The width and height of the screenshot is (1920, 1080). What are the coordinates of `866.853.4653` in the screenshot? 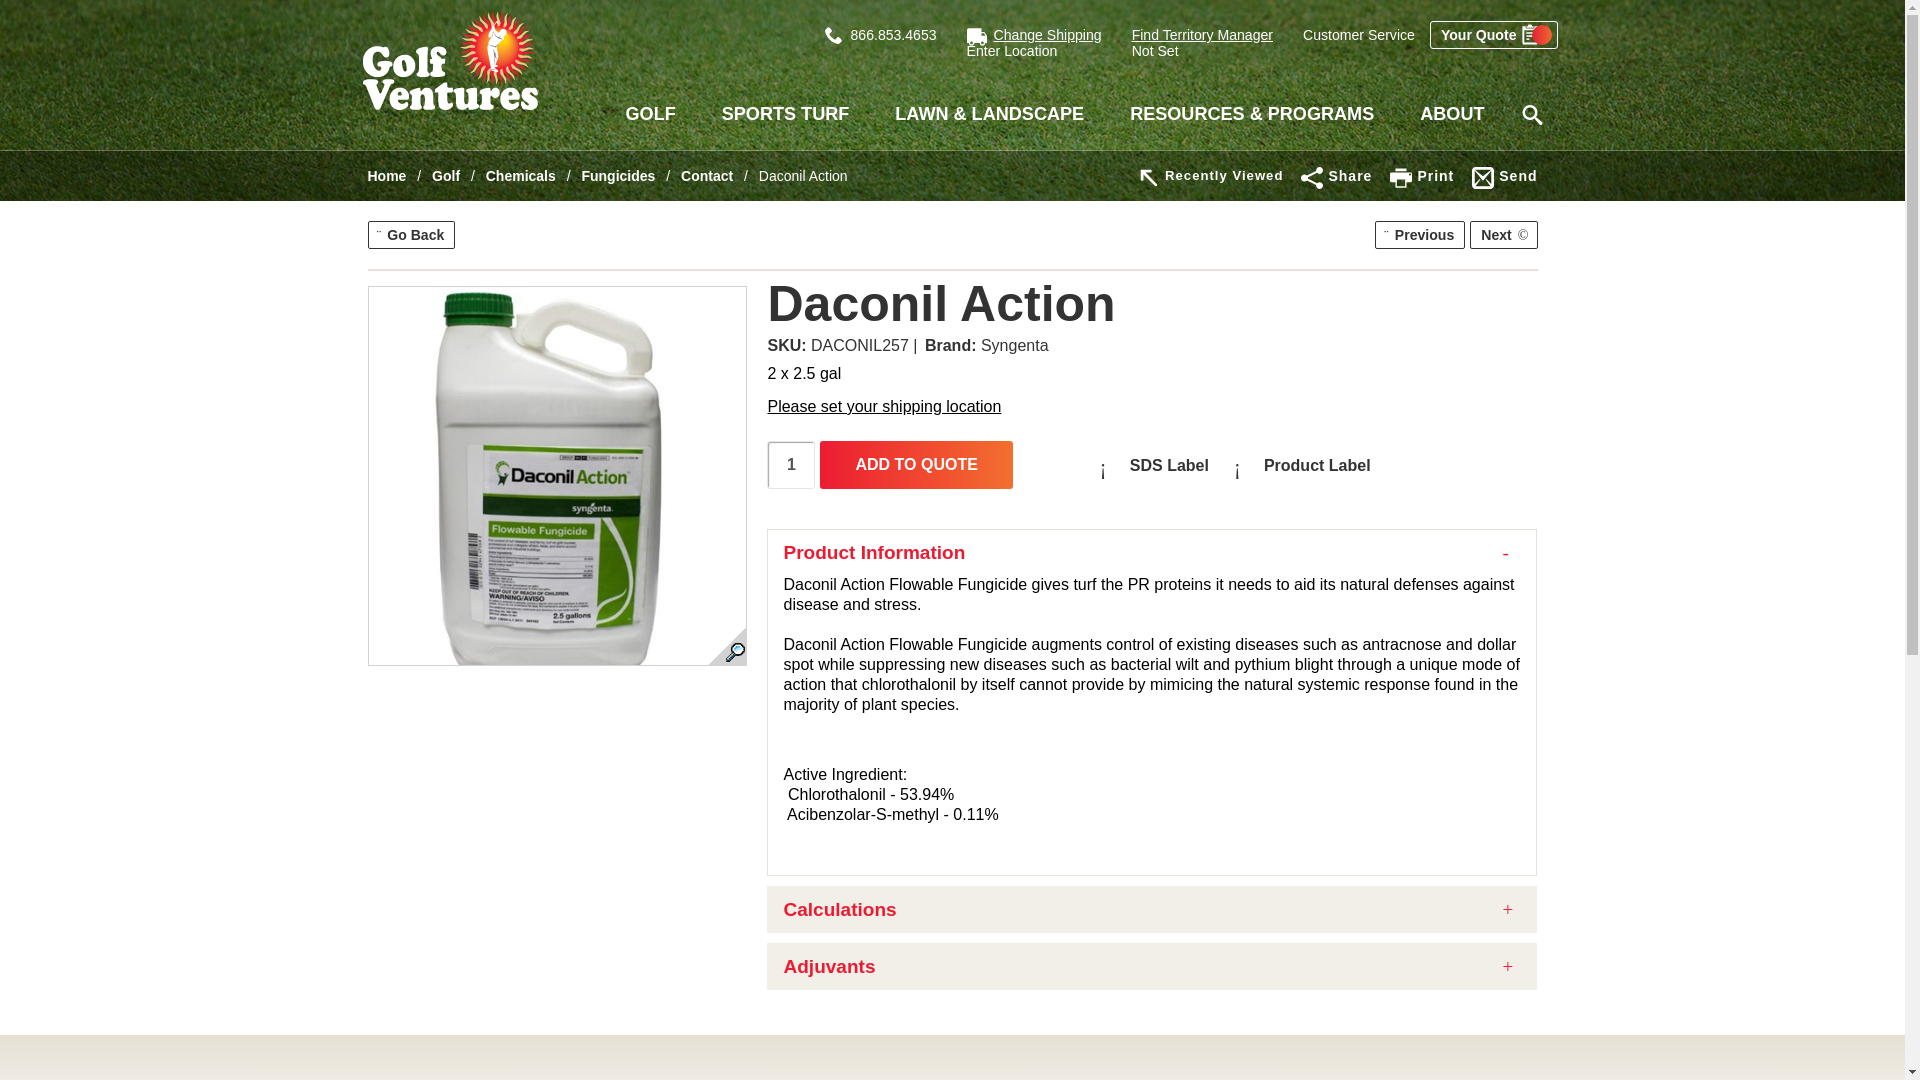 It's located at (880, 35).